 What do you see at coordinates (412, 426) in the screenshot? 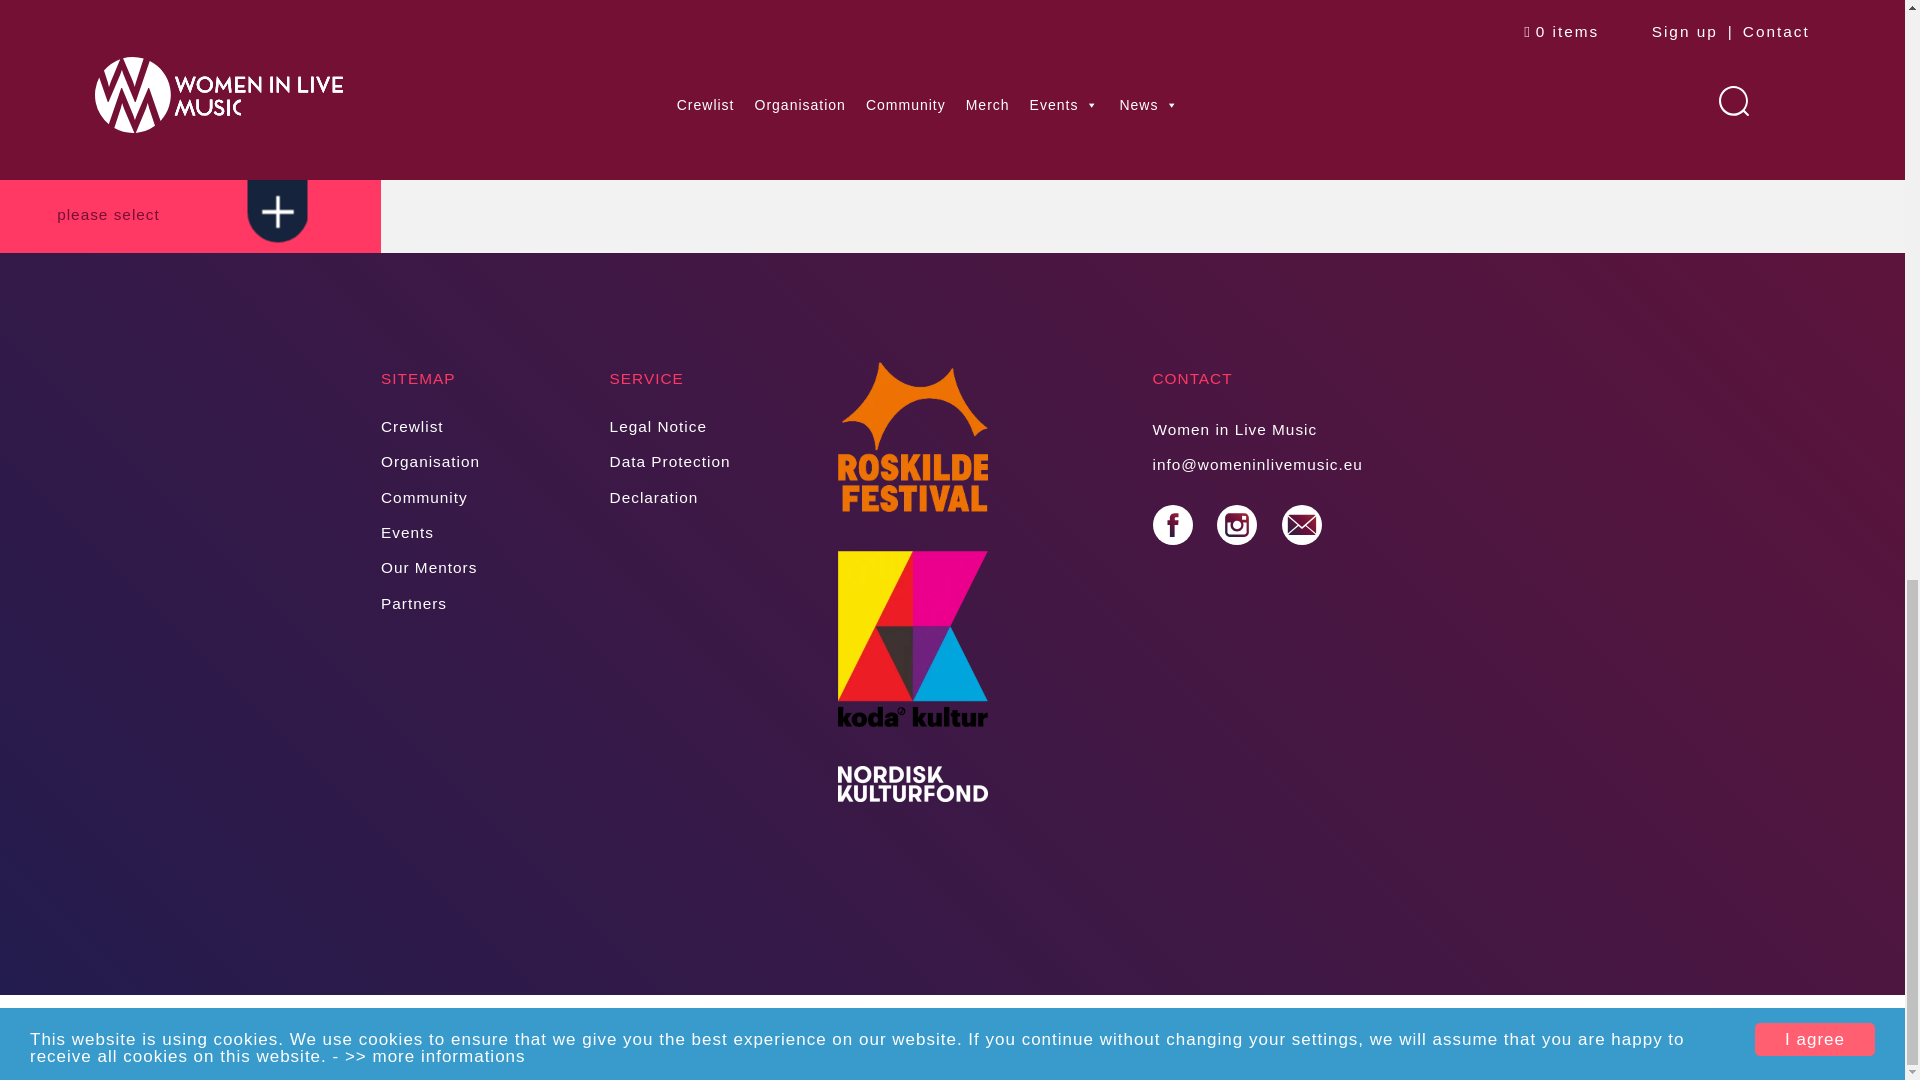
I see `Crewlist` at bounding box center [412, 426].